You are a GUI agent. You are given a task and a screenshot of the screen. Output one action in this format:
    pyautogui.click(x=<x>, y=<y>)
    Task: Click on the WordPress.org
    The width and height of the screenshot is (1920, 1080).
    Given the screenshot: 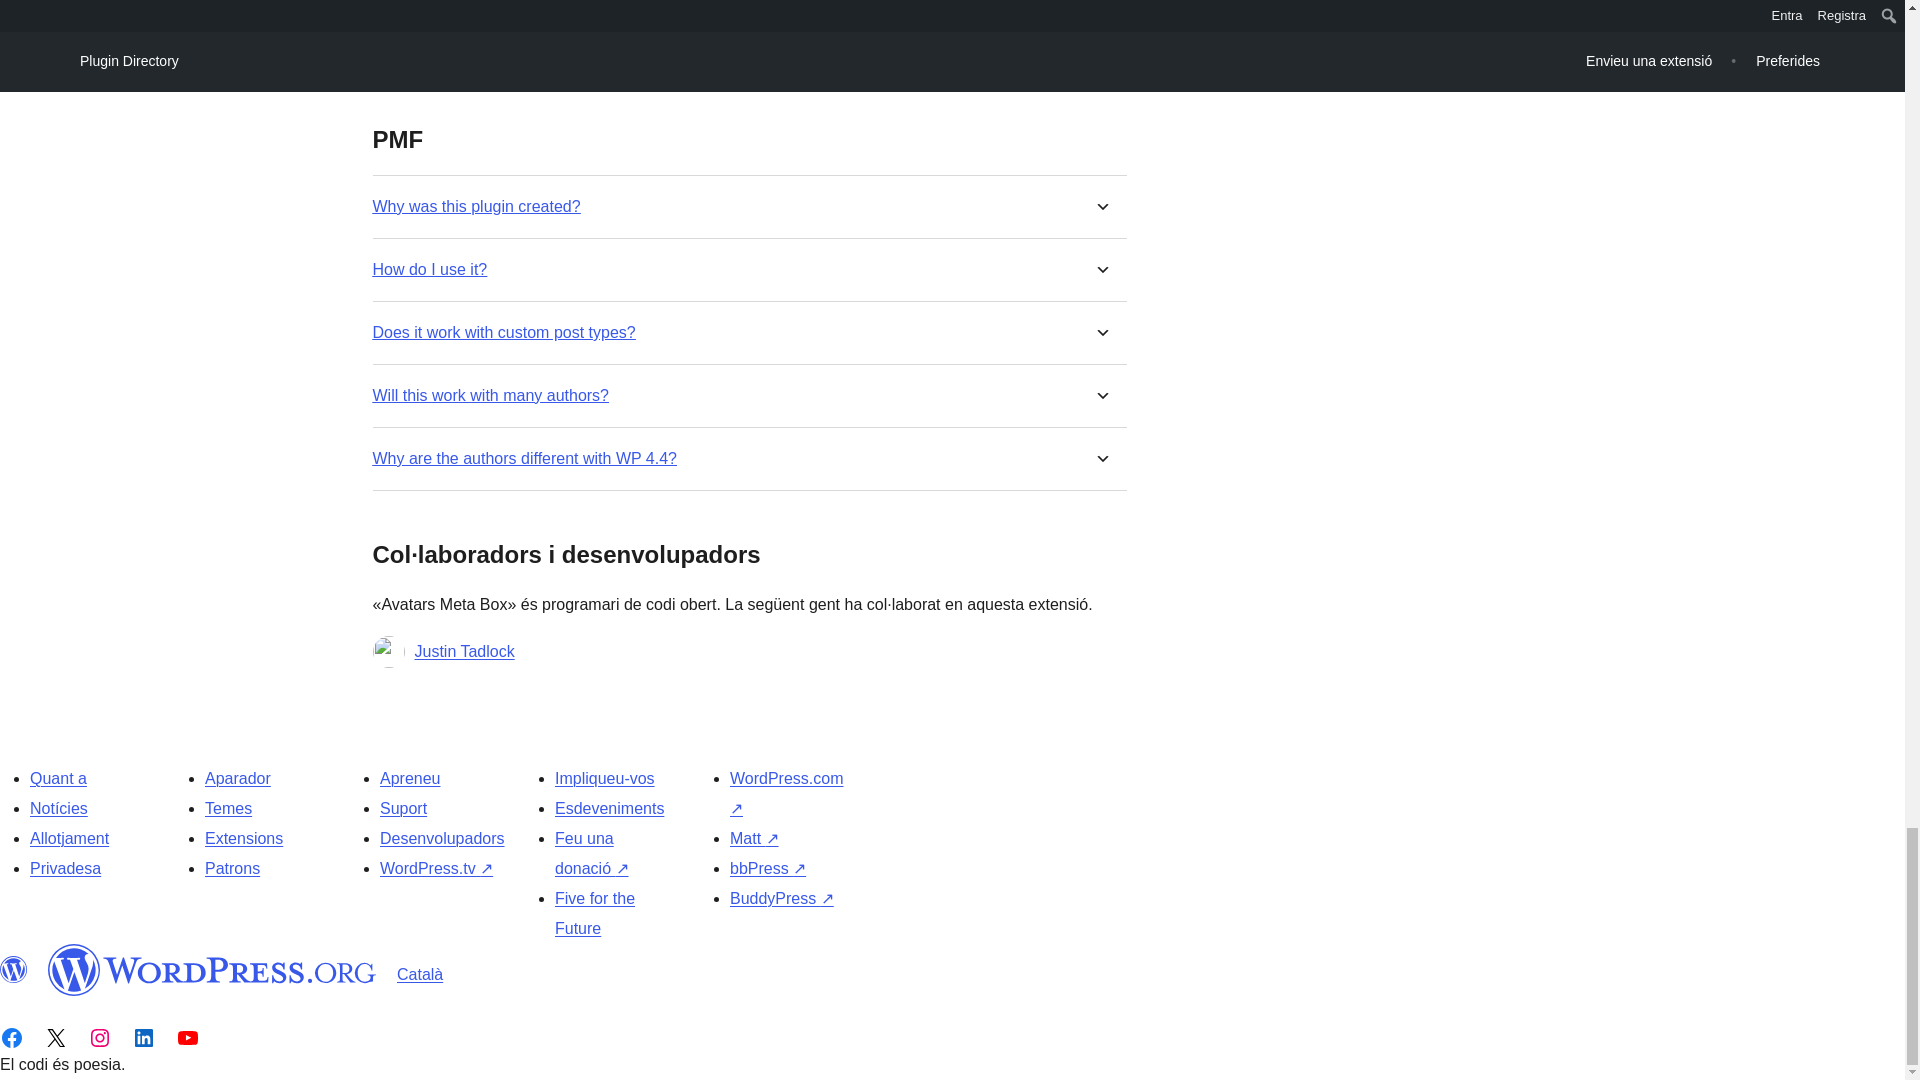 What is the action you would take?
    pyautogui.click(x=212, y=969)
    